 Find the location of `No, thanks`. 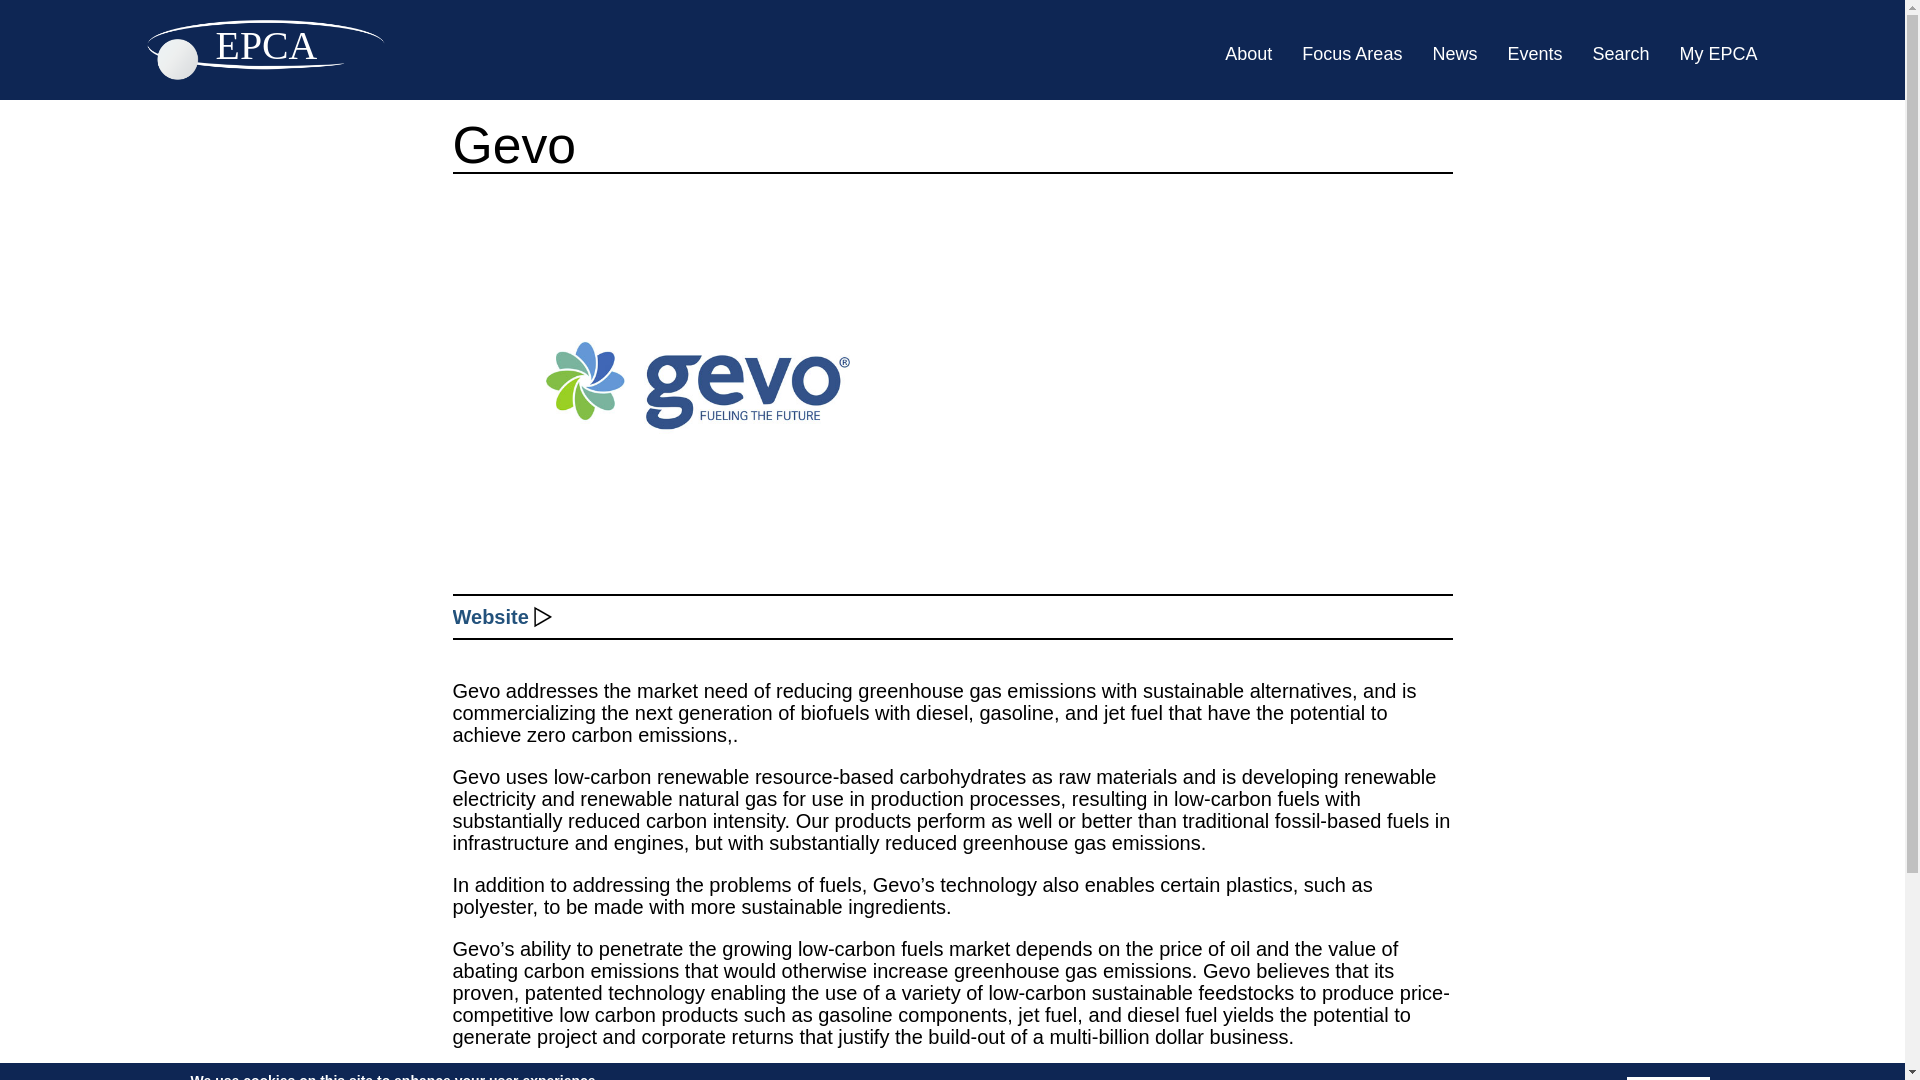

No, thanks is located at coordinates (1668, 1078).